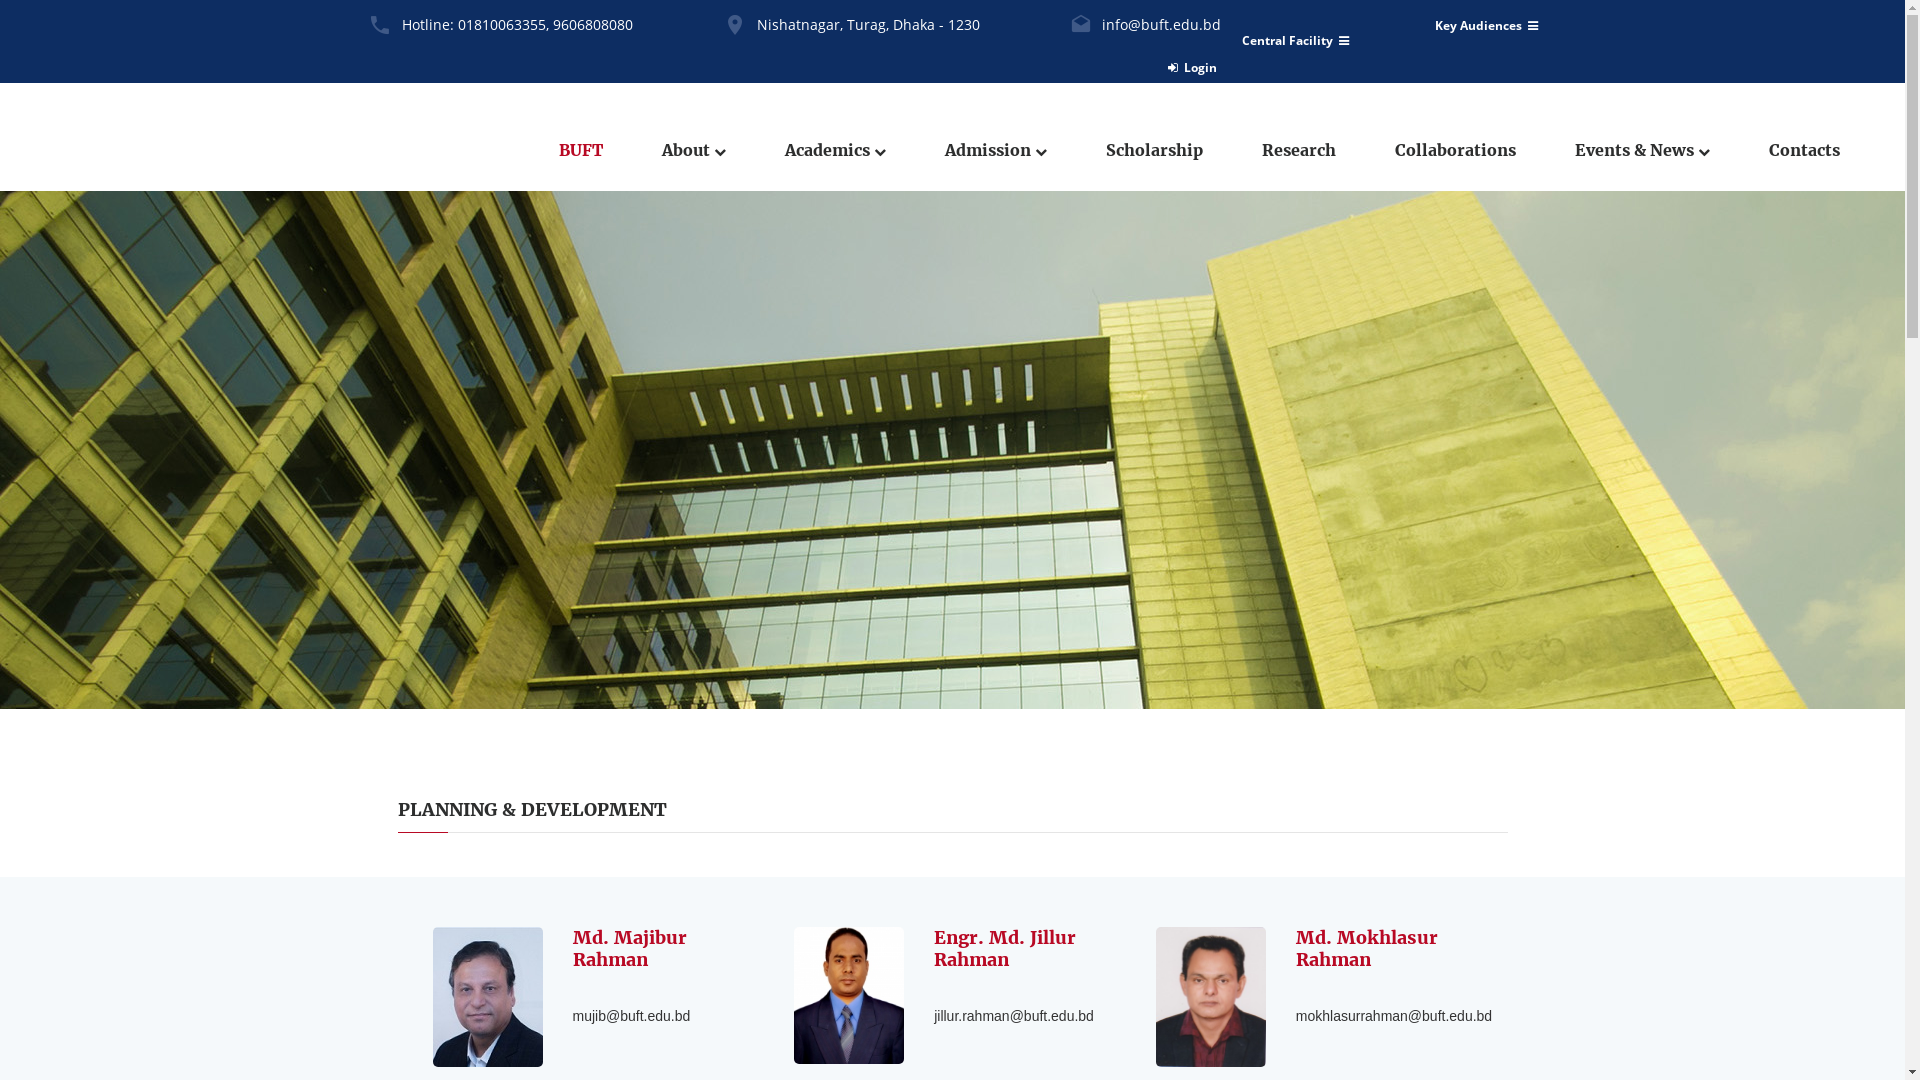  Describe the element at coordinates (1642, 150) in the screenshot. I see `Events & News` at that location.